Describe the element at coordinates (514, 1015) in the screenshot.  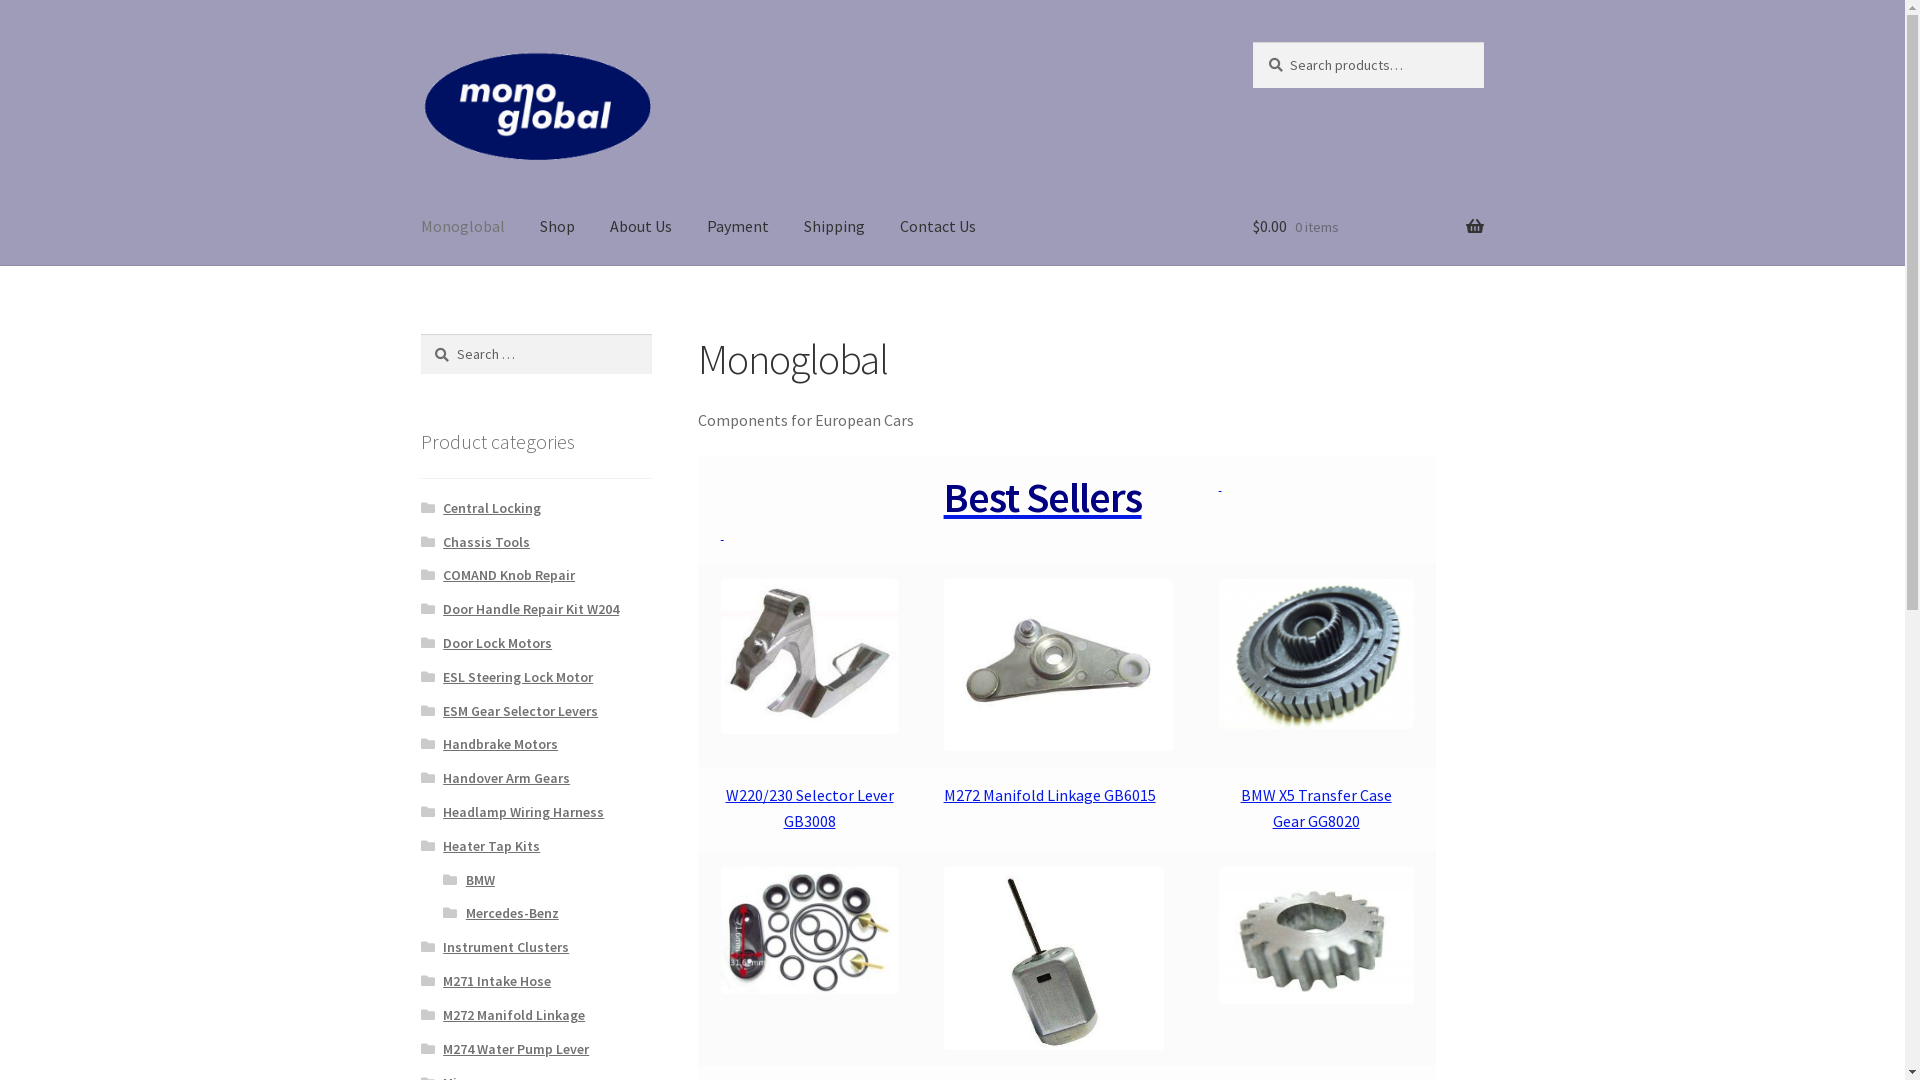
I see `M272 Manifold Linkage` at that location.